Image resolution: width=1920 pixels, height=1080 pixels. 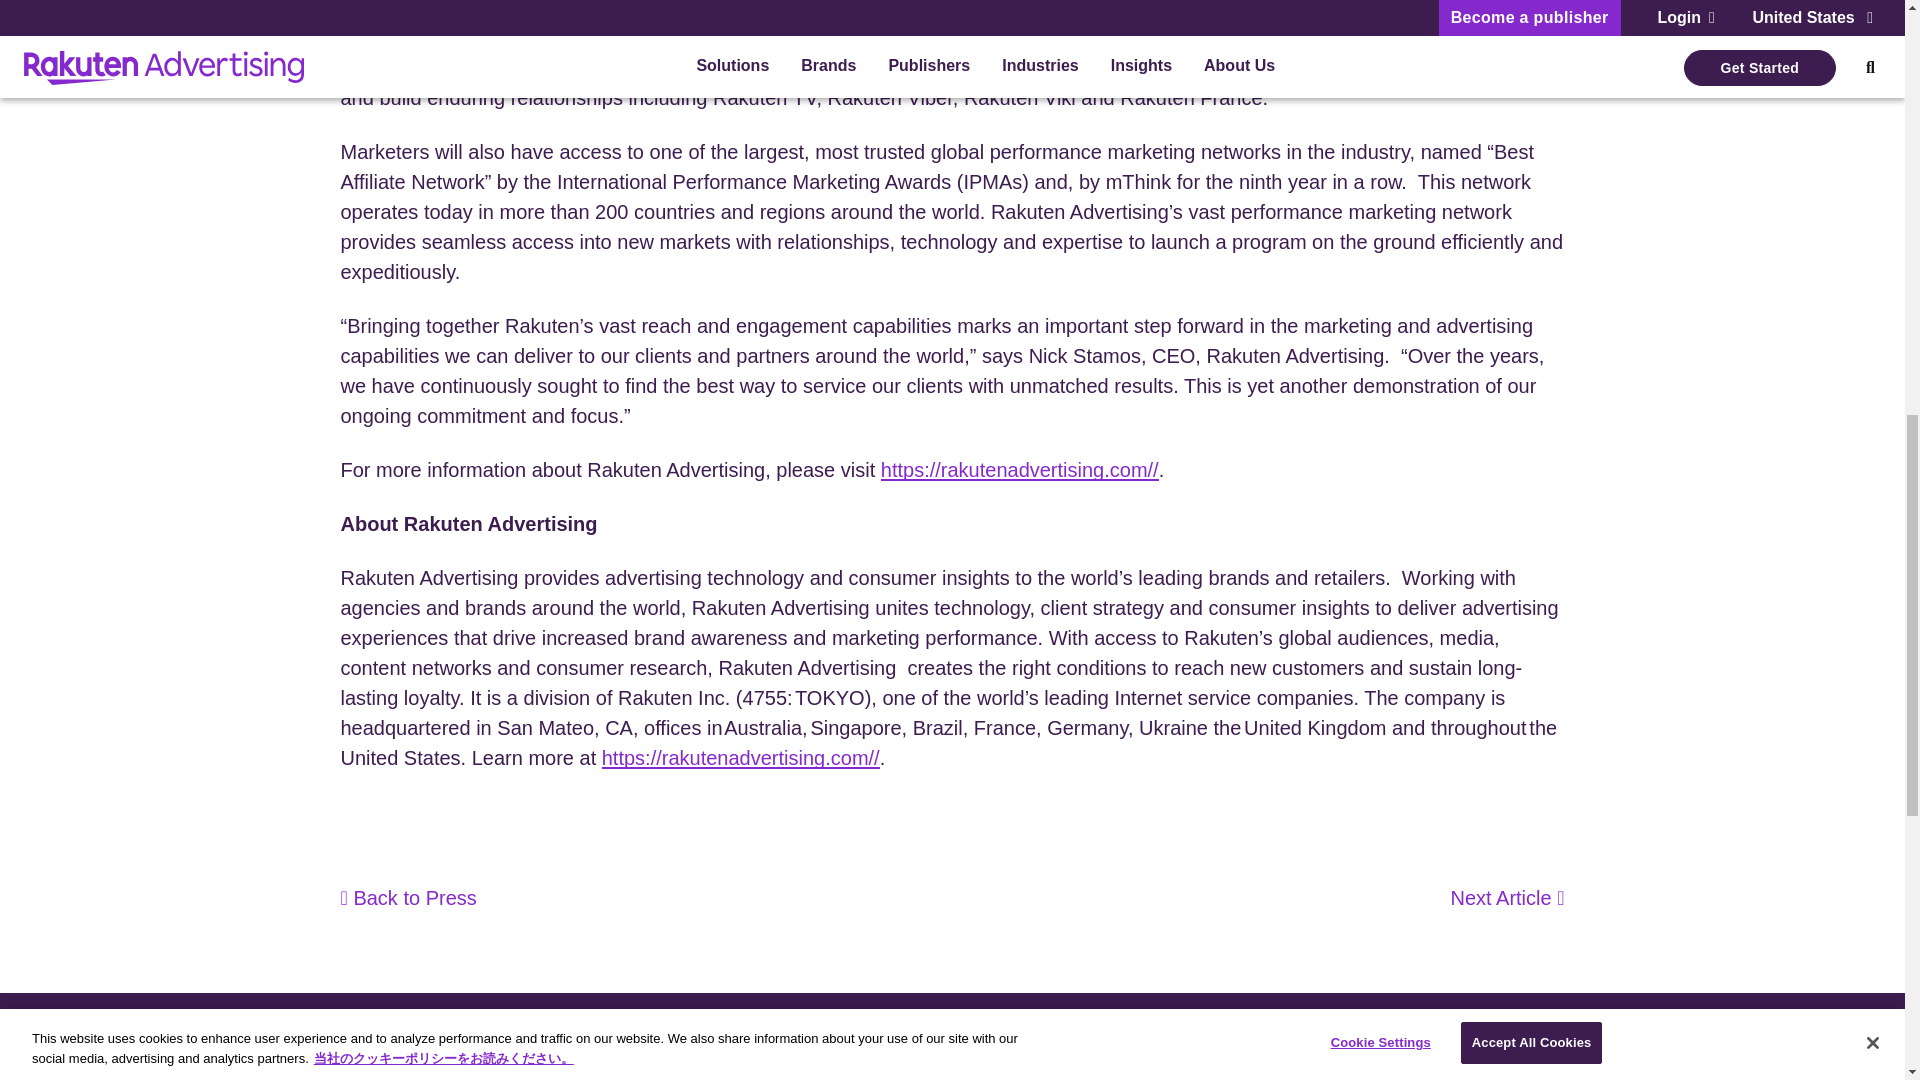 What do you see at coordinates (408, 898) in the screenshot?
I see `Back to Press` at bounding box center [408, 898].